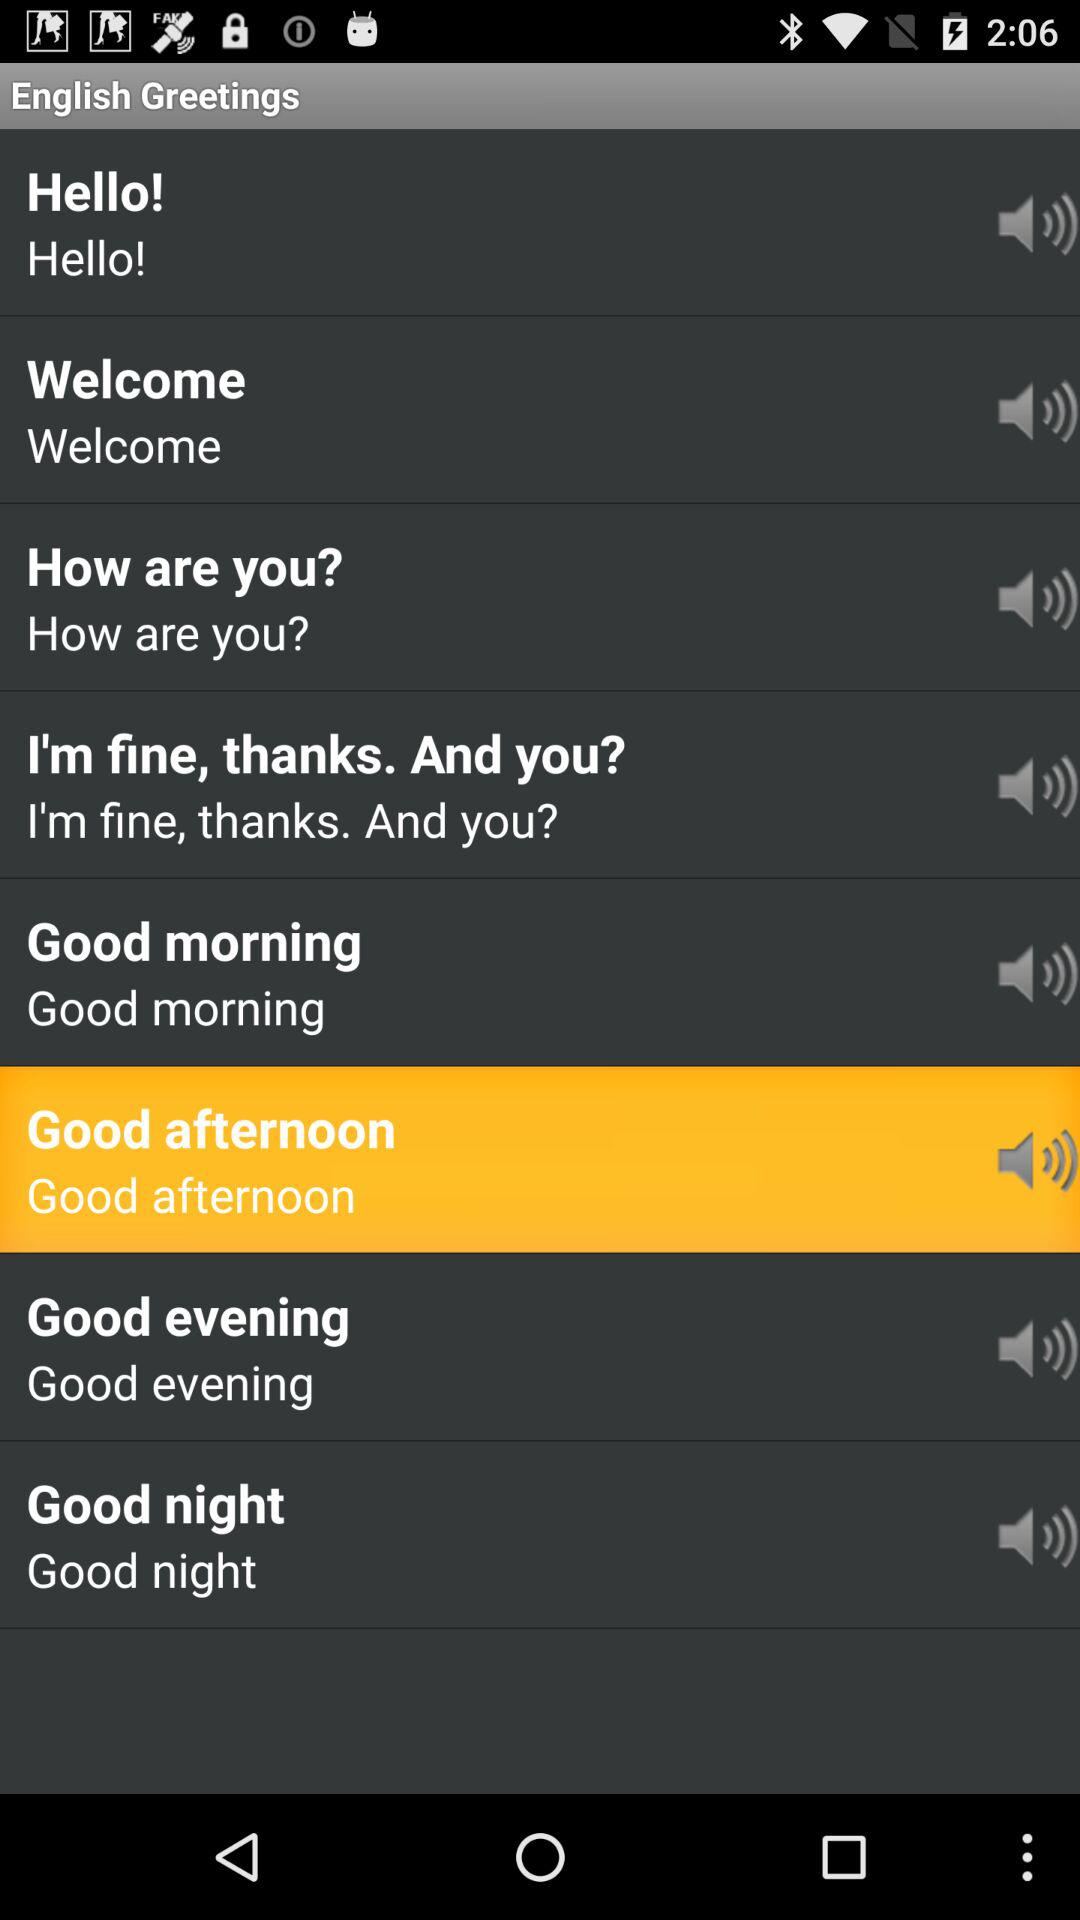  I want to click on choose the app below the good night icon, so click(130, 1658).